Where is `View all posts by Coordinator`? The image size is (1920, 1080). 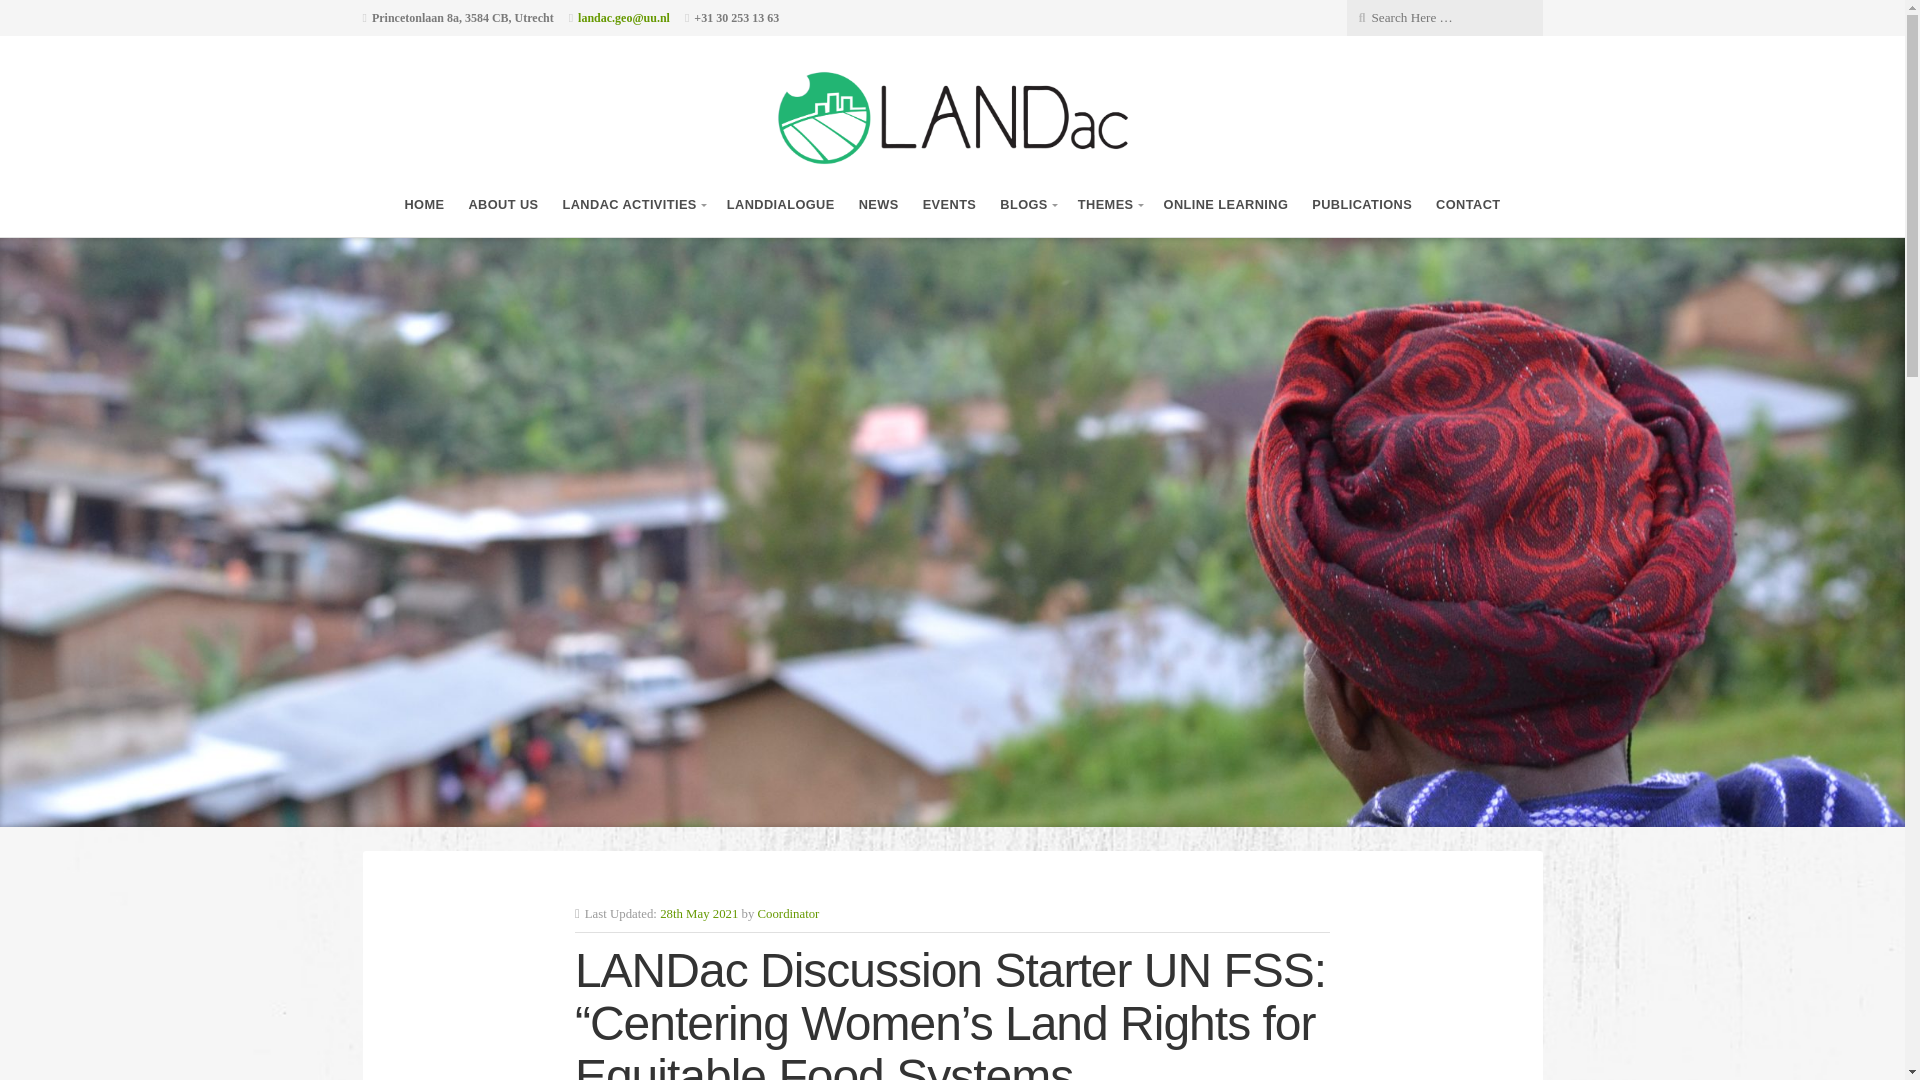
View all posts by Coordinator is located at coordinates (788, 914).